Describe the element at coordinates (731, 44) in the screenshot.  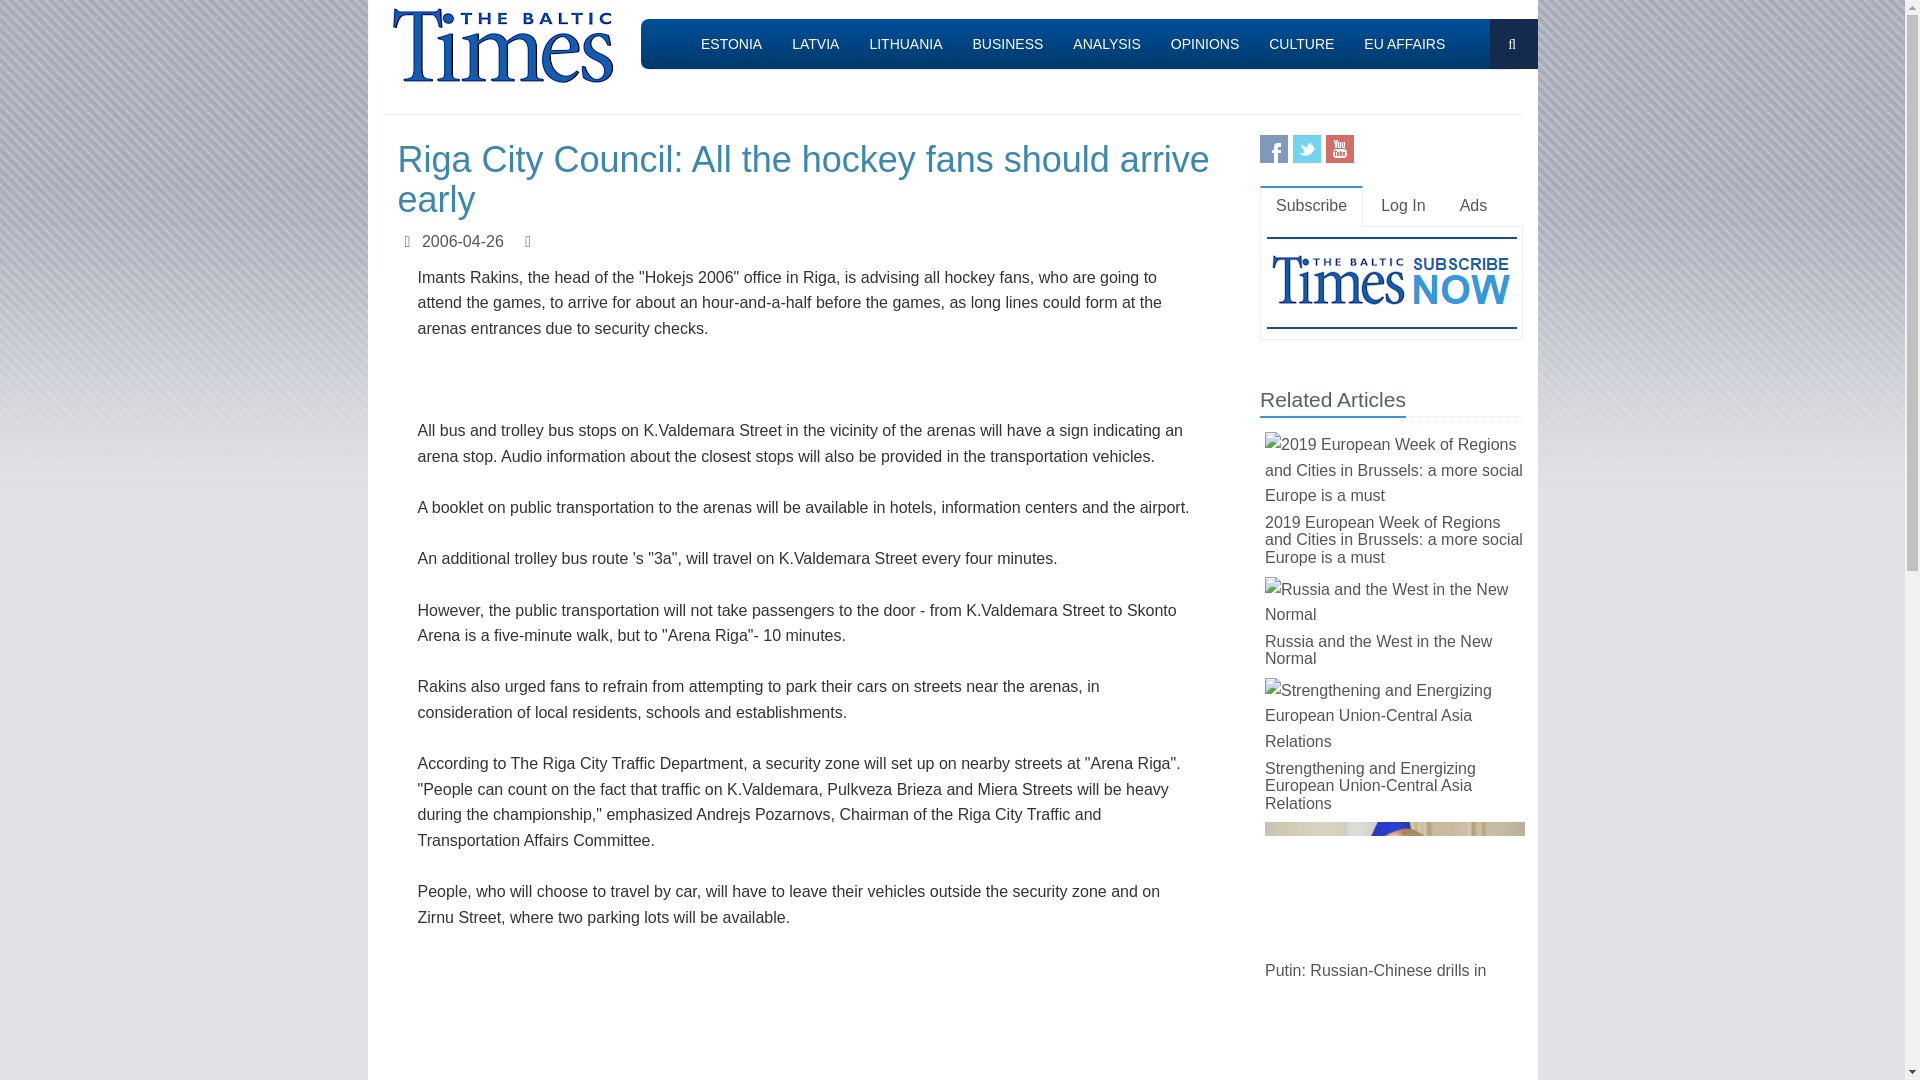
I see `ESTONIA` at that location.